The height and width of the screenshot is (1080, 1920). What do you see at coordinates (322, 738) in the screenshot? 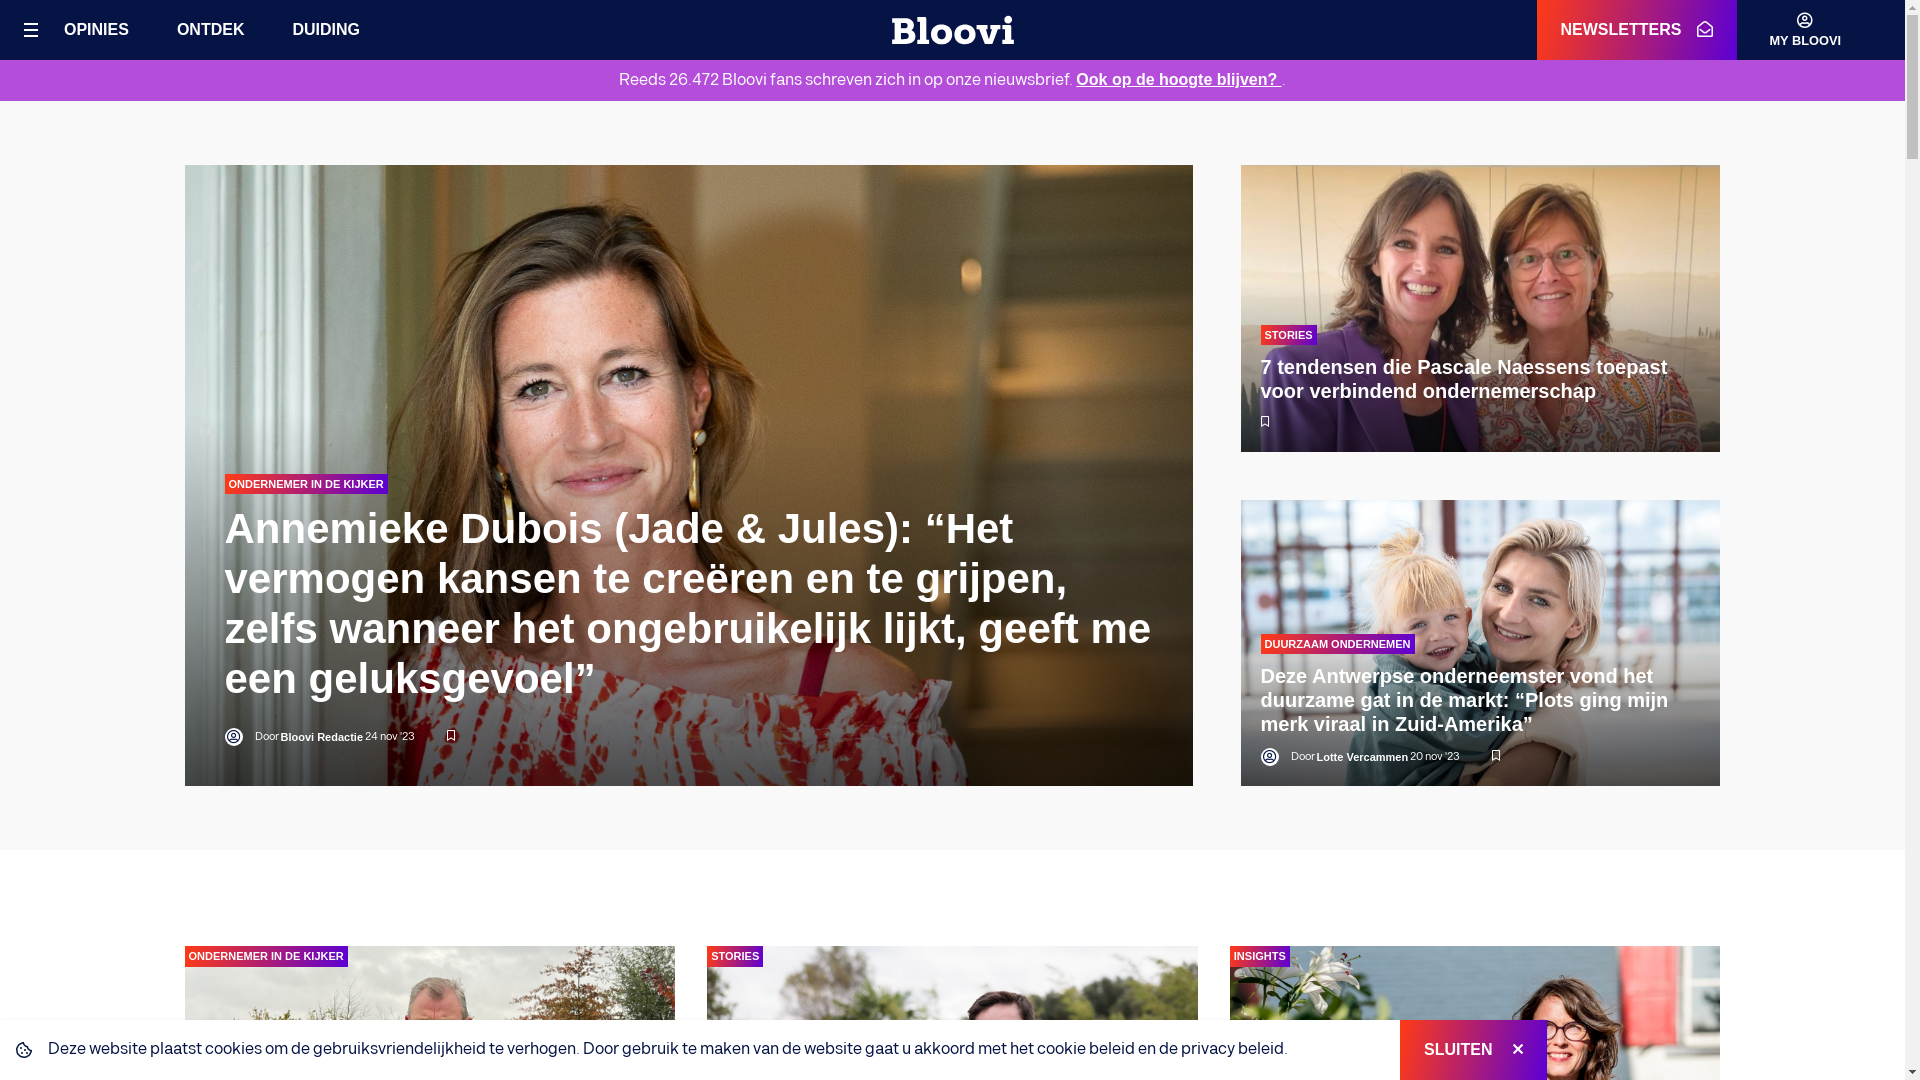
I see `Bloovi Redactie` at bounding box center [322, 738].